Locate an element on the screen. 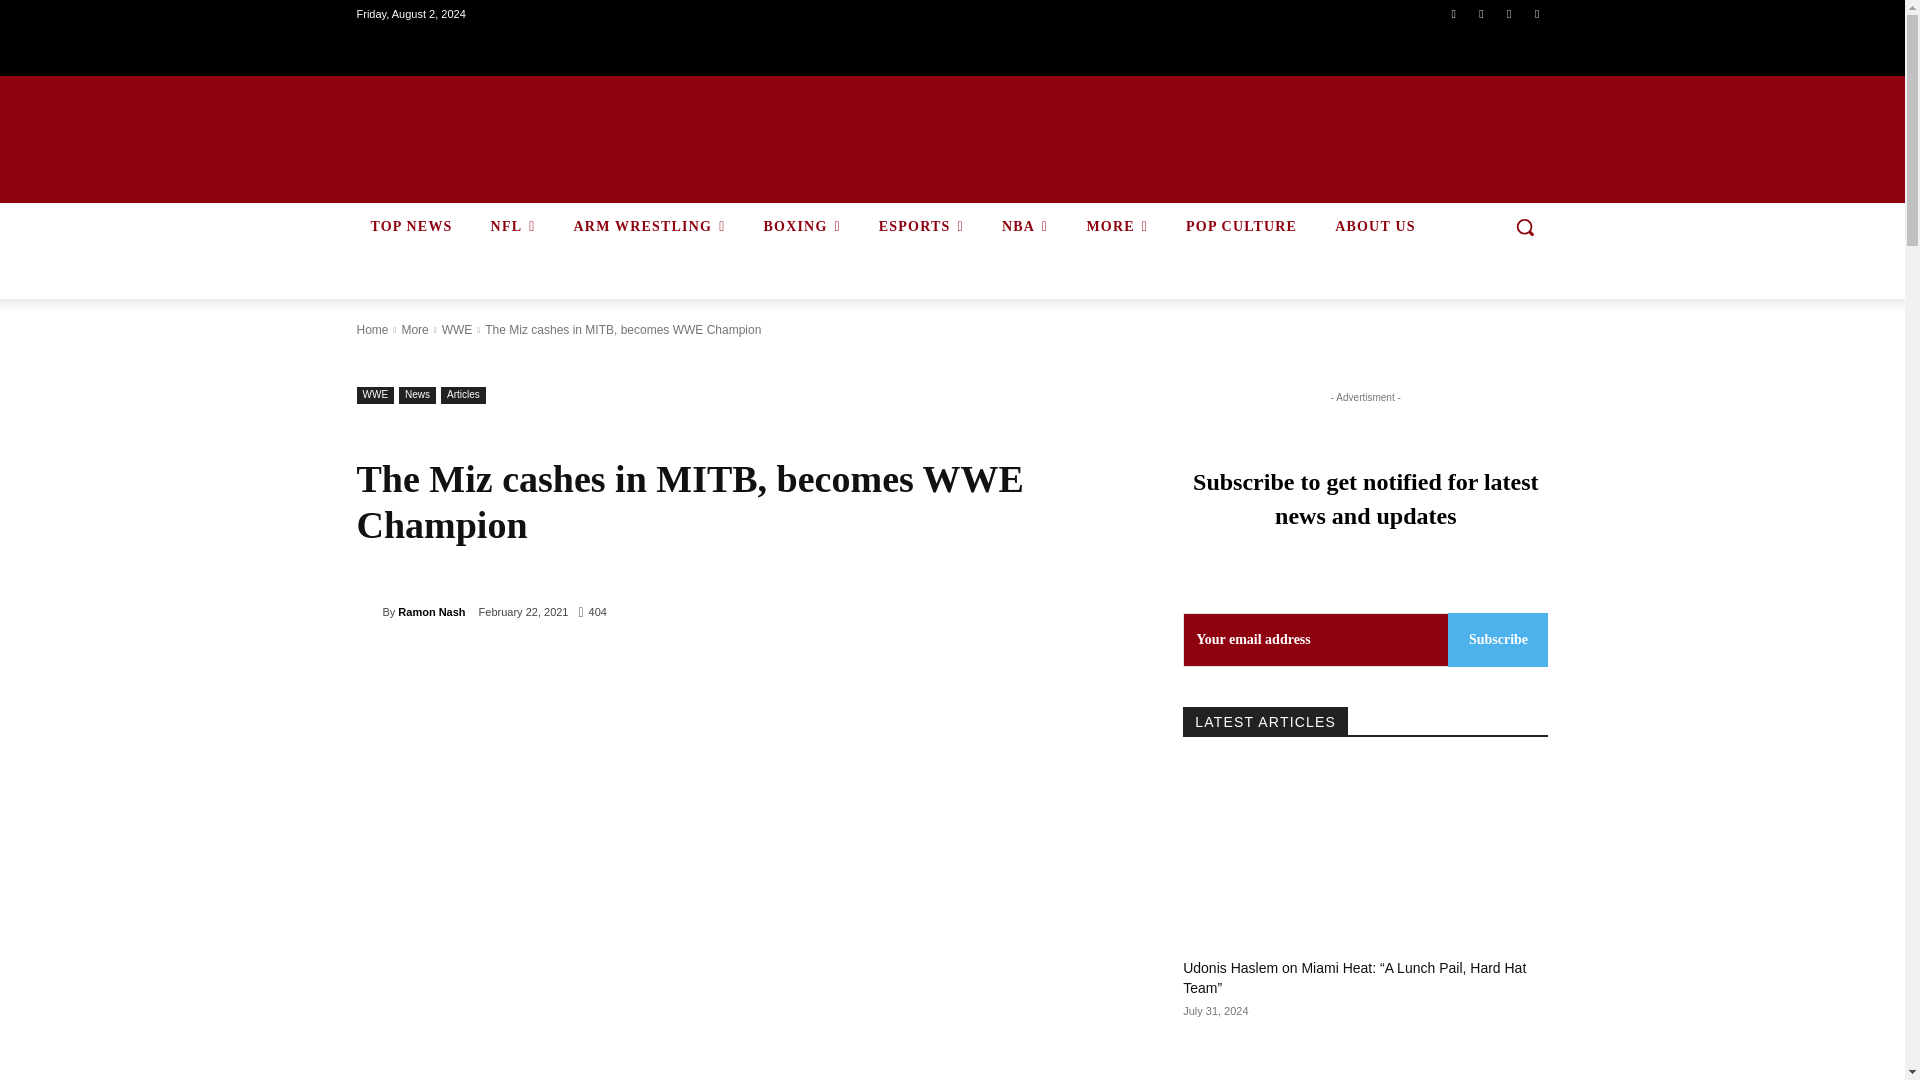 The height and width of the screenshot is (1080, 1920). Facebook is located at coordinates (1452, 13).